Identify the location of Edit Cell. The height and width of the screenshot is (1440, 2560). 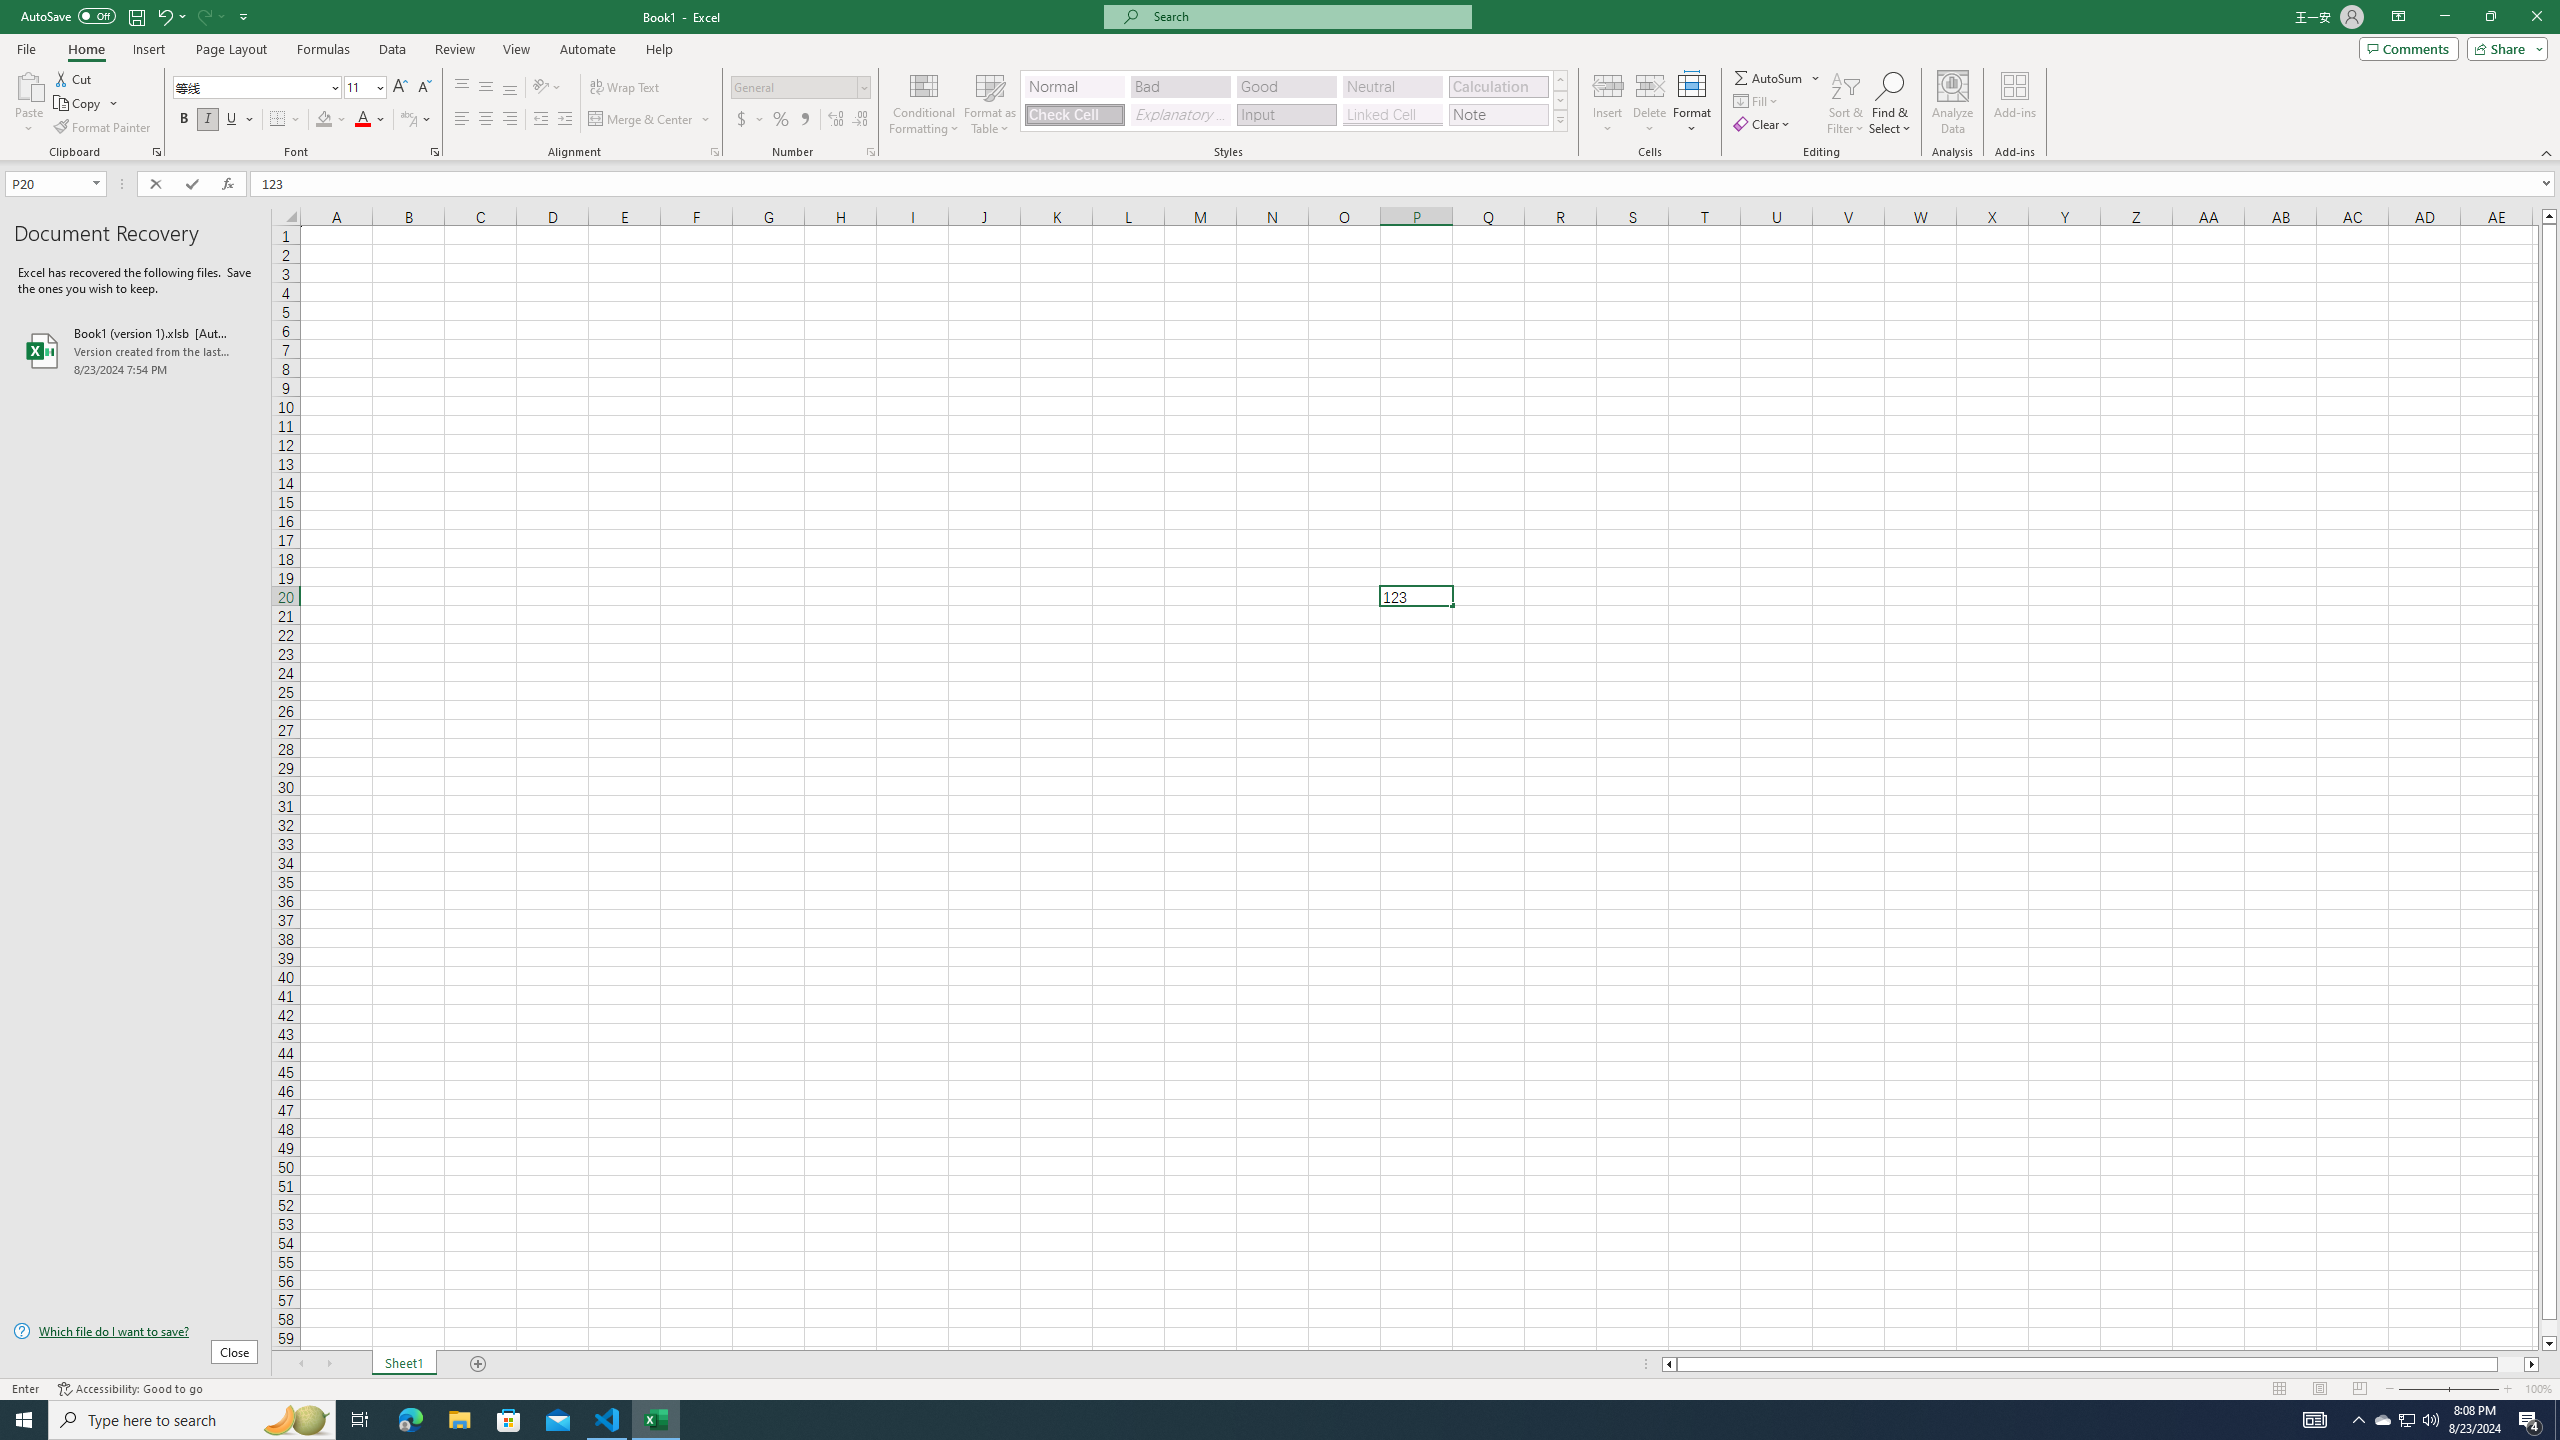
(1416, 596).